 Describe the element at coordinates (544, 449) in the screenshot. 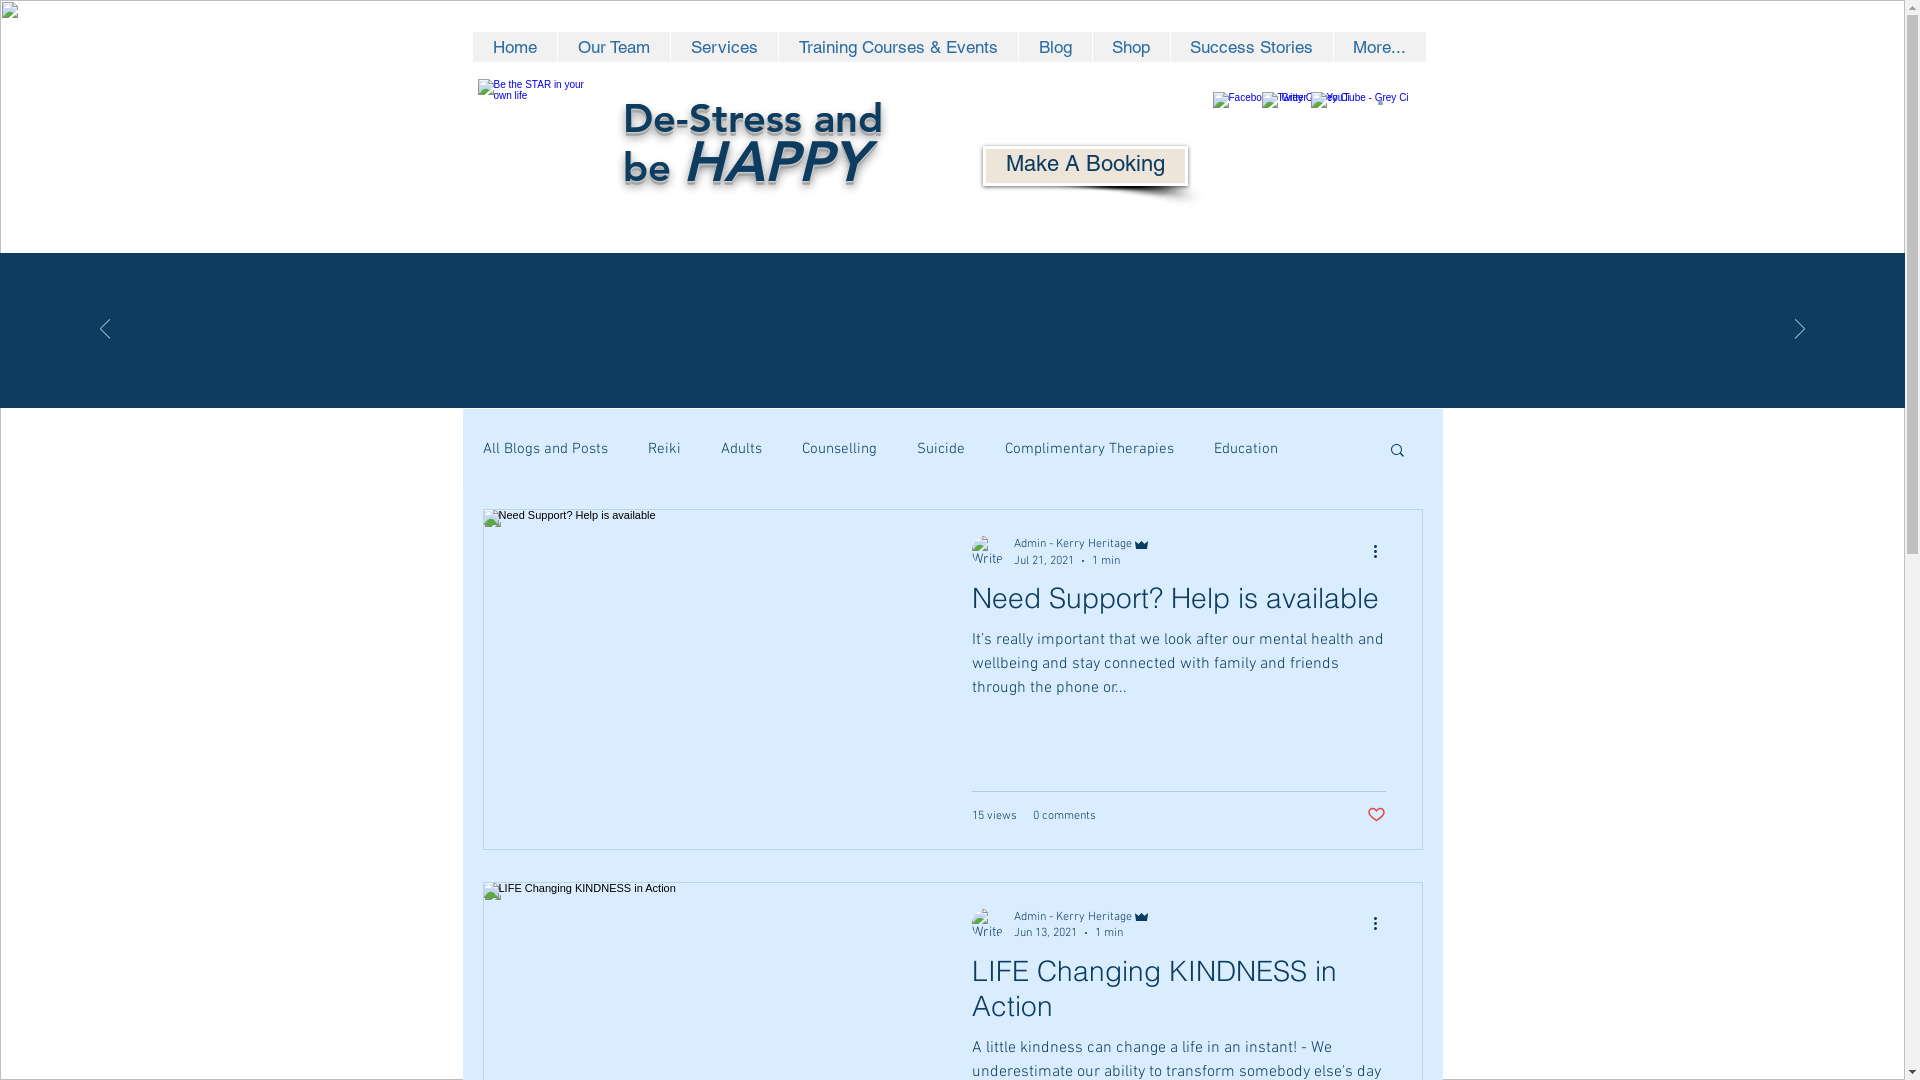

I see `All Blogs and Posts` at that location.